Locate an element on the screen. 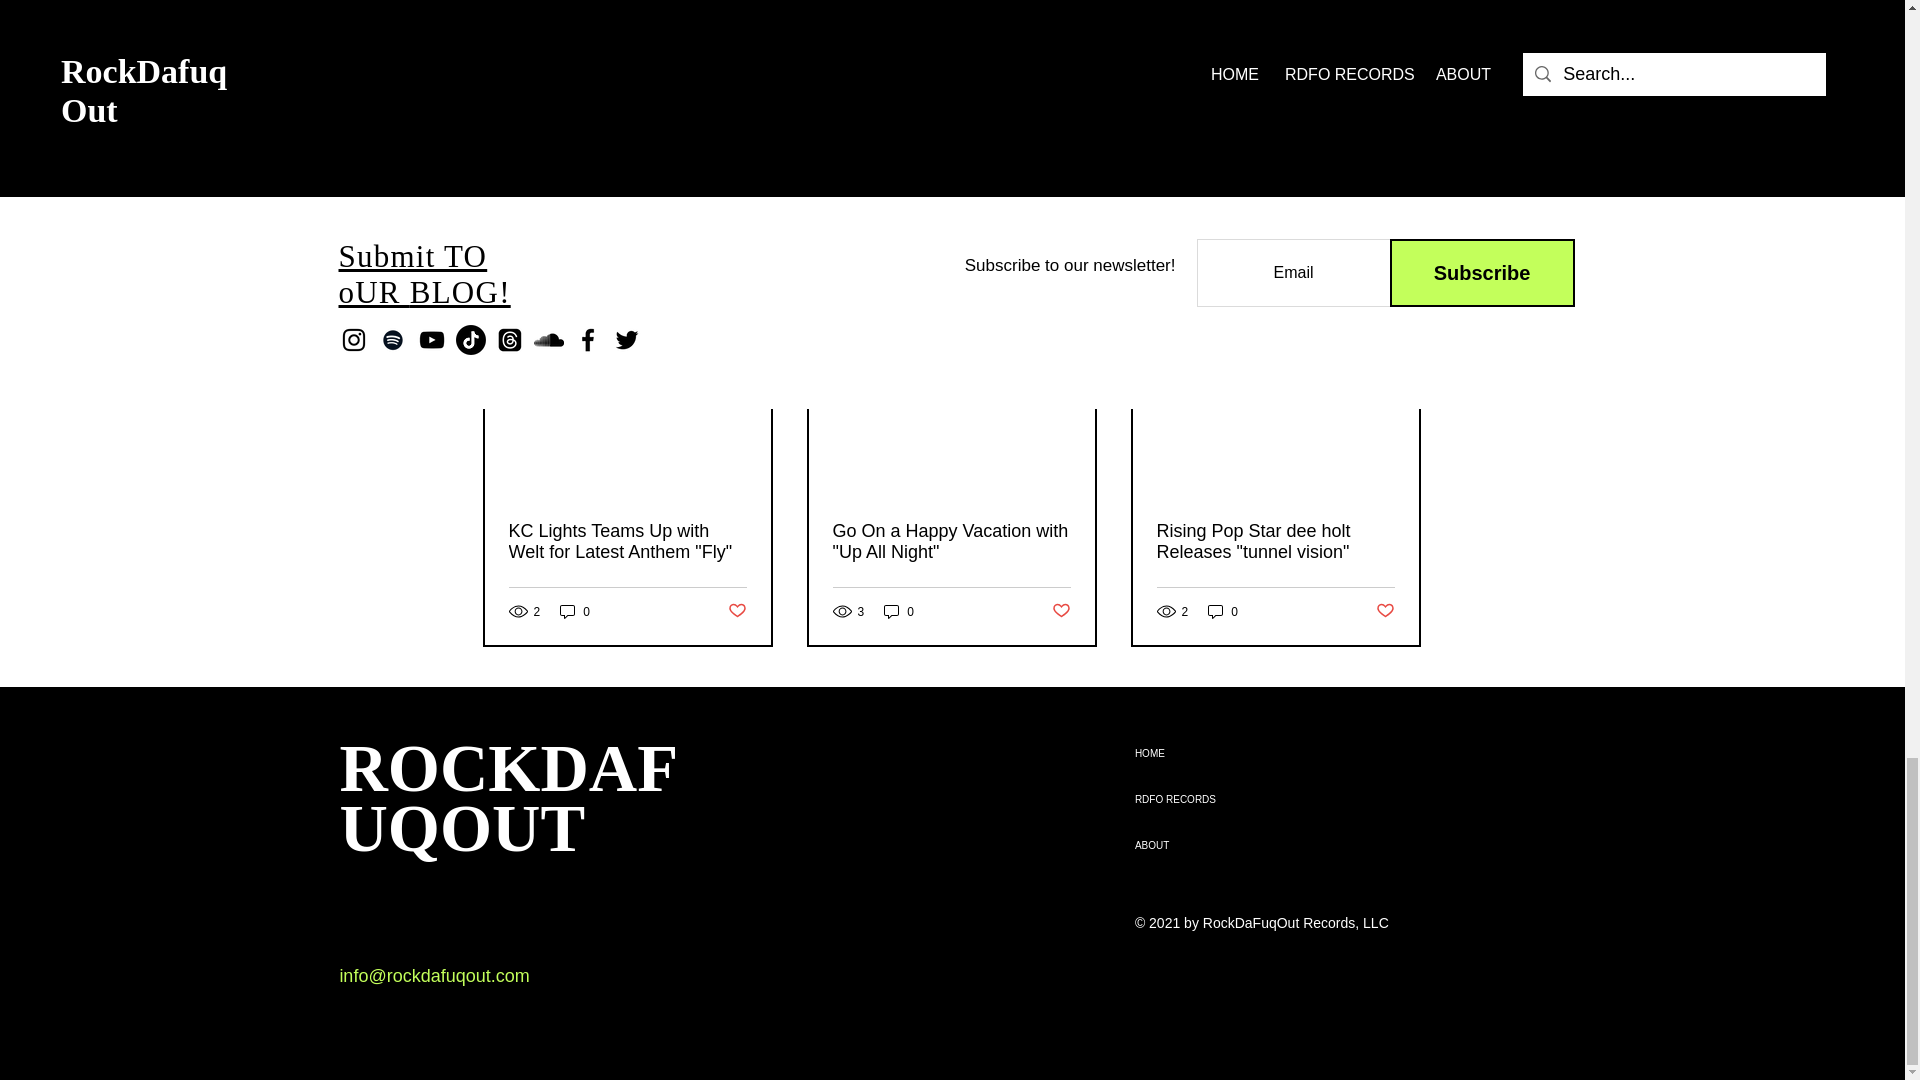  0 is located at coordinates (898, 611).